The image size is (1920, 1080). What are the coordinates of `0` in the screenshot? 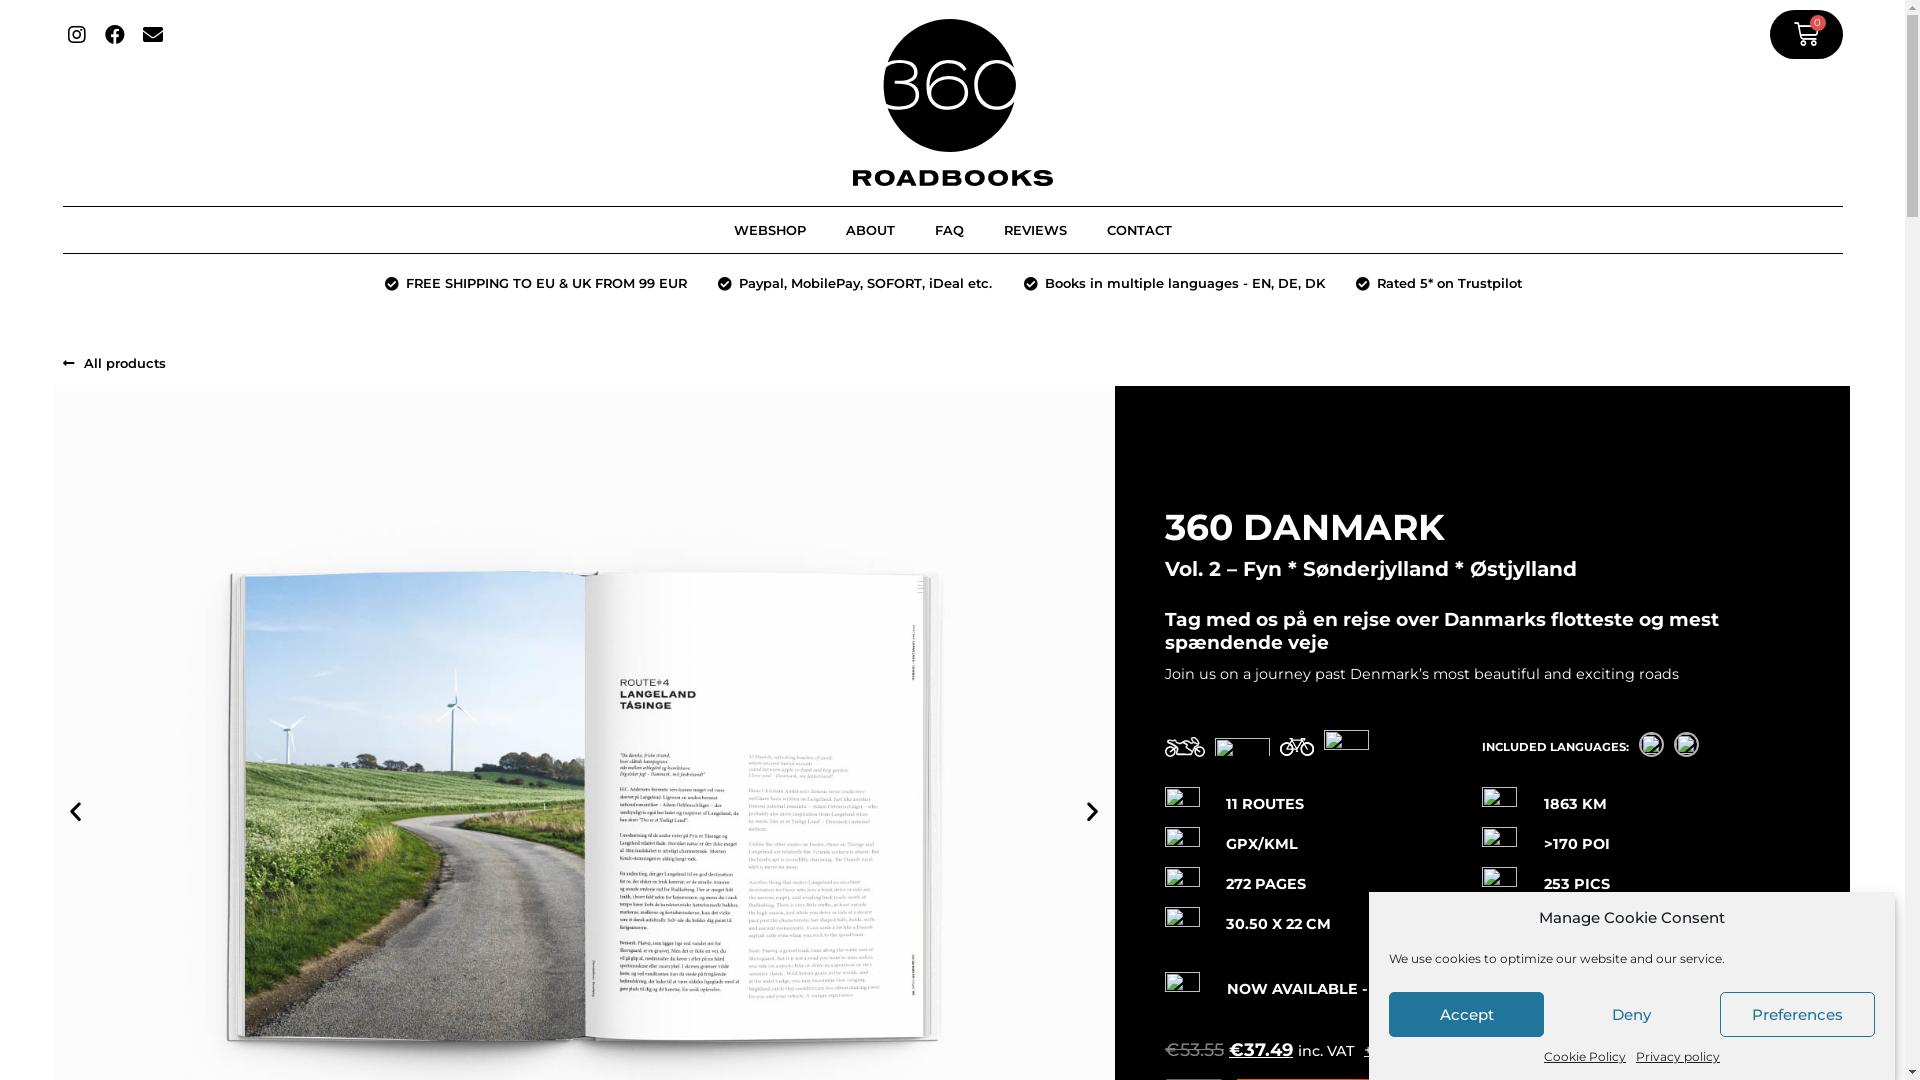 It's located at (1806, 34).